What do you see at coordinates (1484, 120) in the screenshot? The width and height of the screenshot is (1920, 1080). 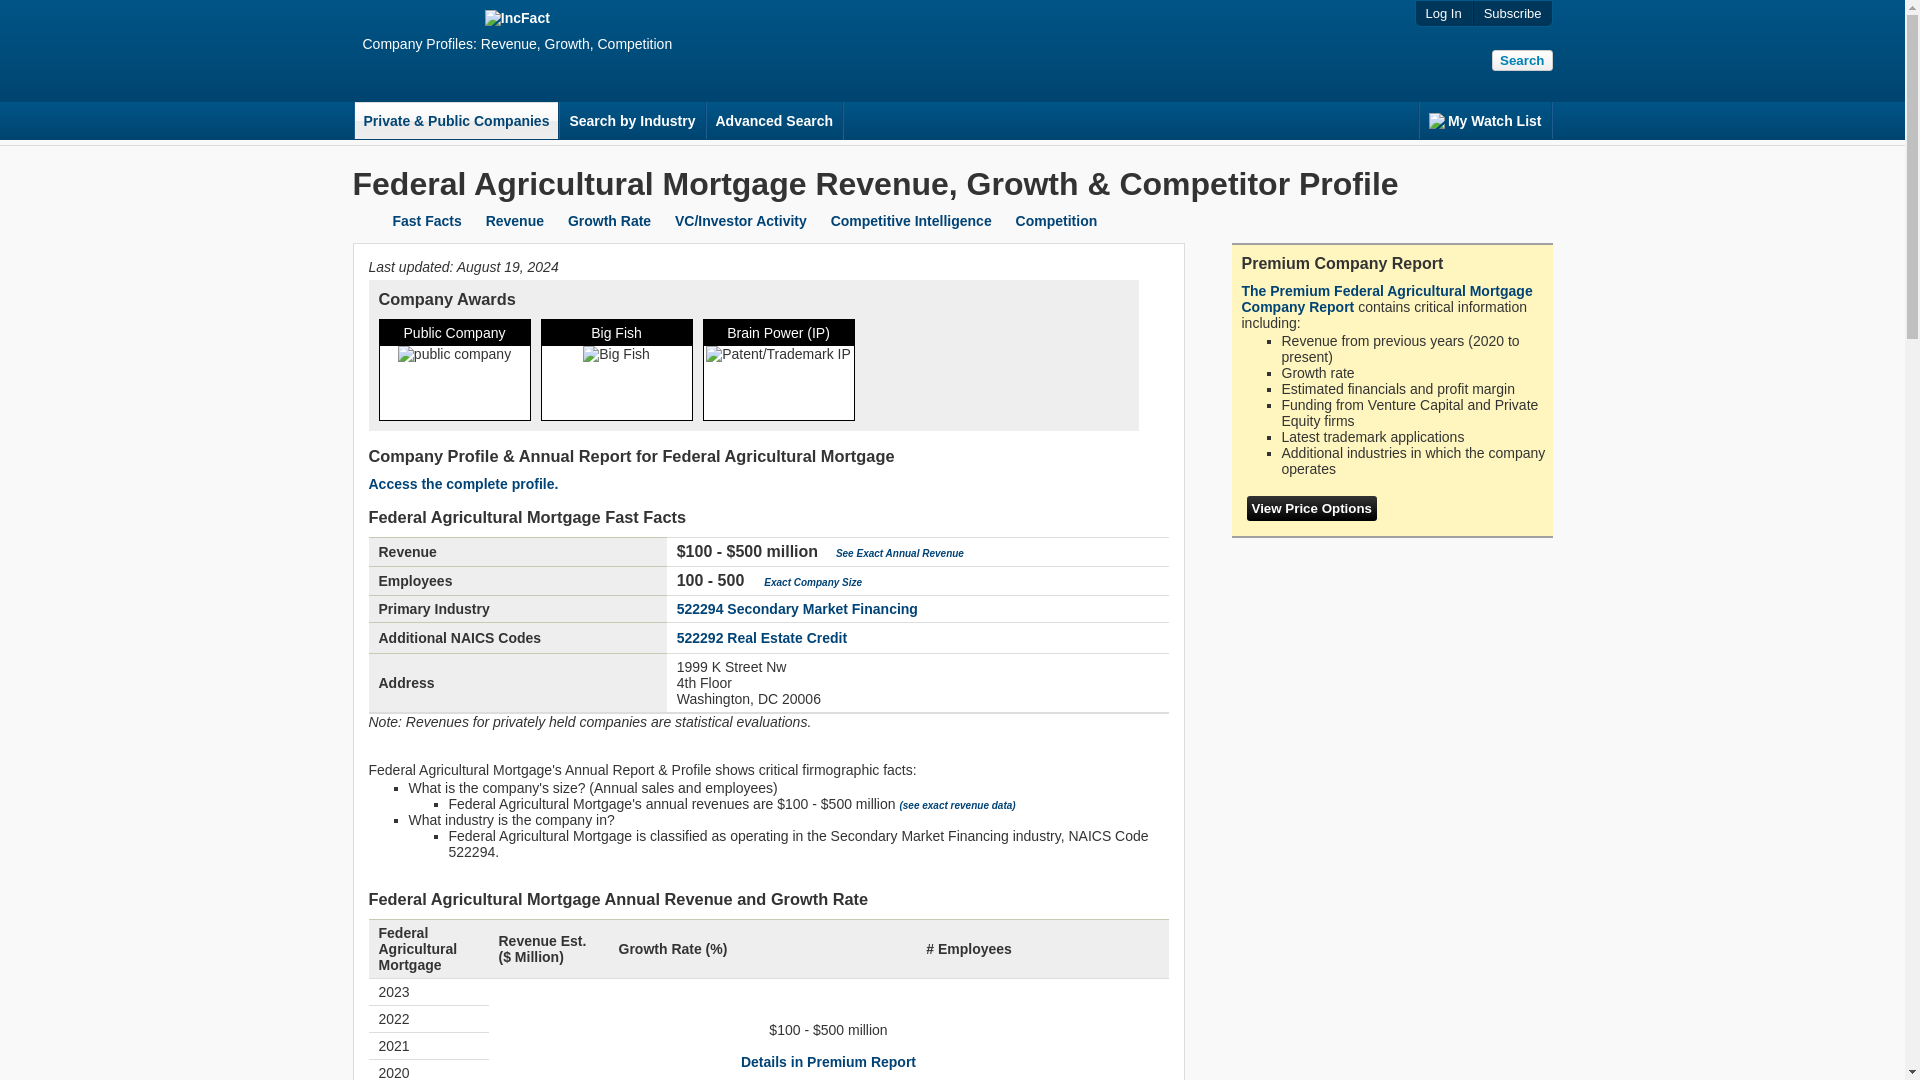 I see `My Watch List` at bounding box center [1484, 120].